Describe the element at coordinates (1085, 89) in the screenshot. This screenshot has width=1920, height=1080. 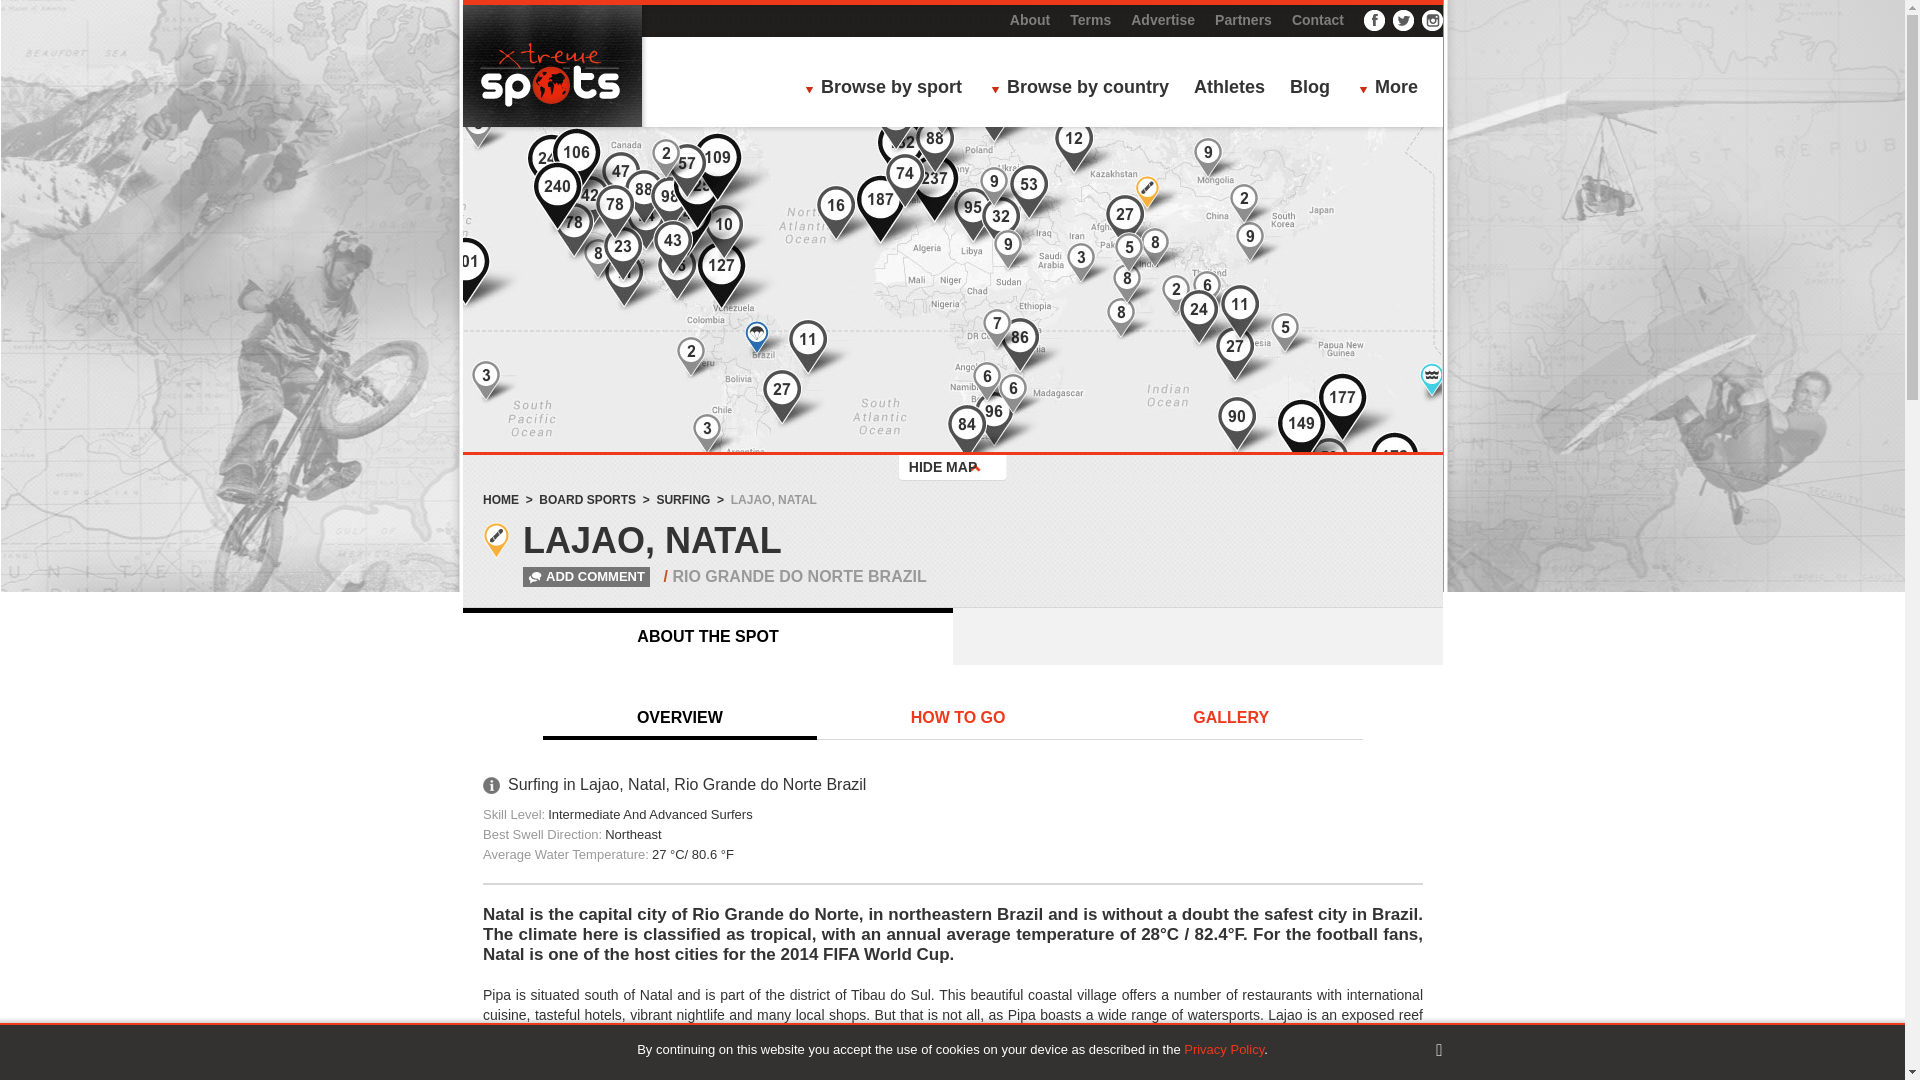
I see `Browse by country` at that location.